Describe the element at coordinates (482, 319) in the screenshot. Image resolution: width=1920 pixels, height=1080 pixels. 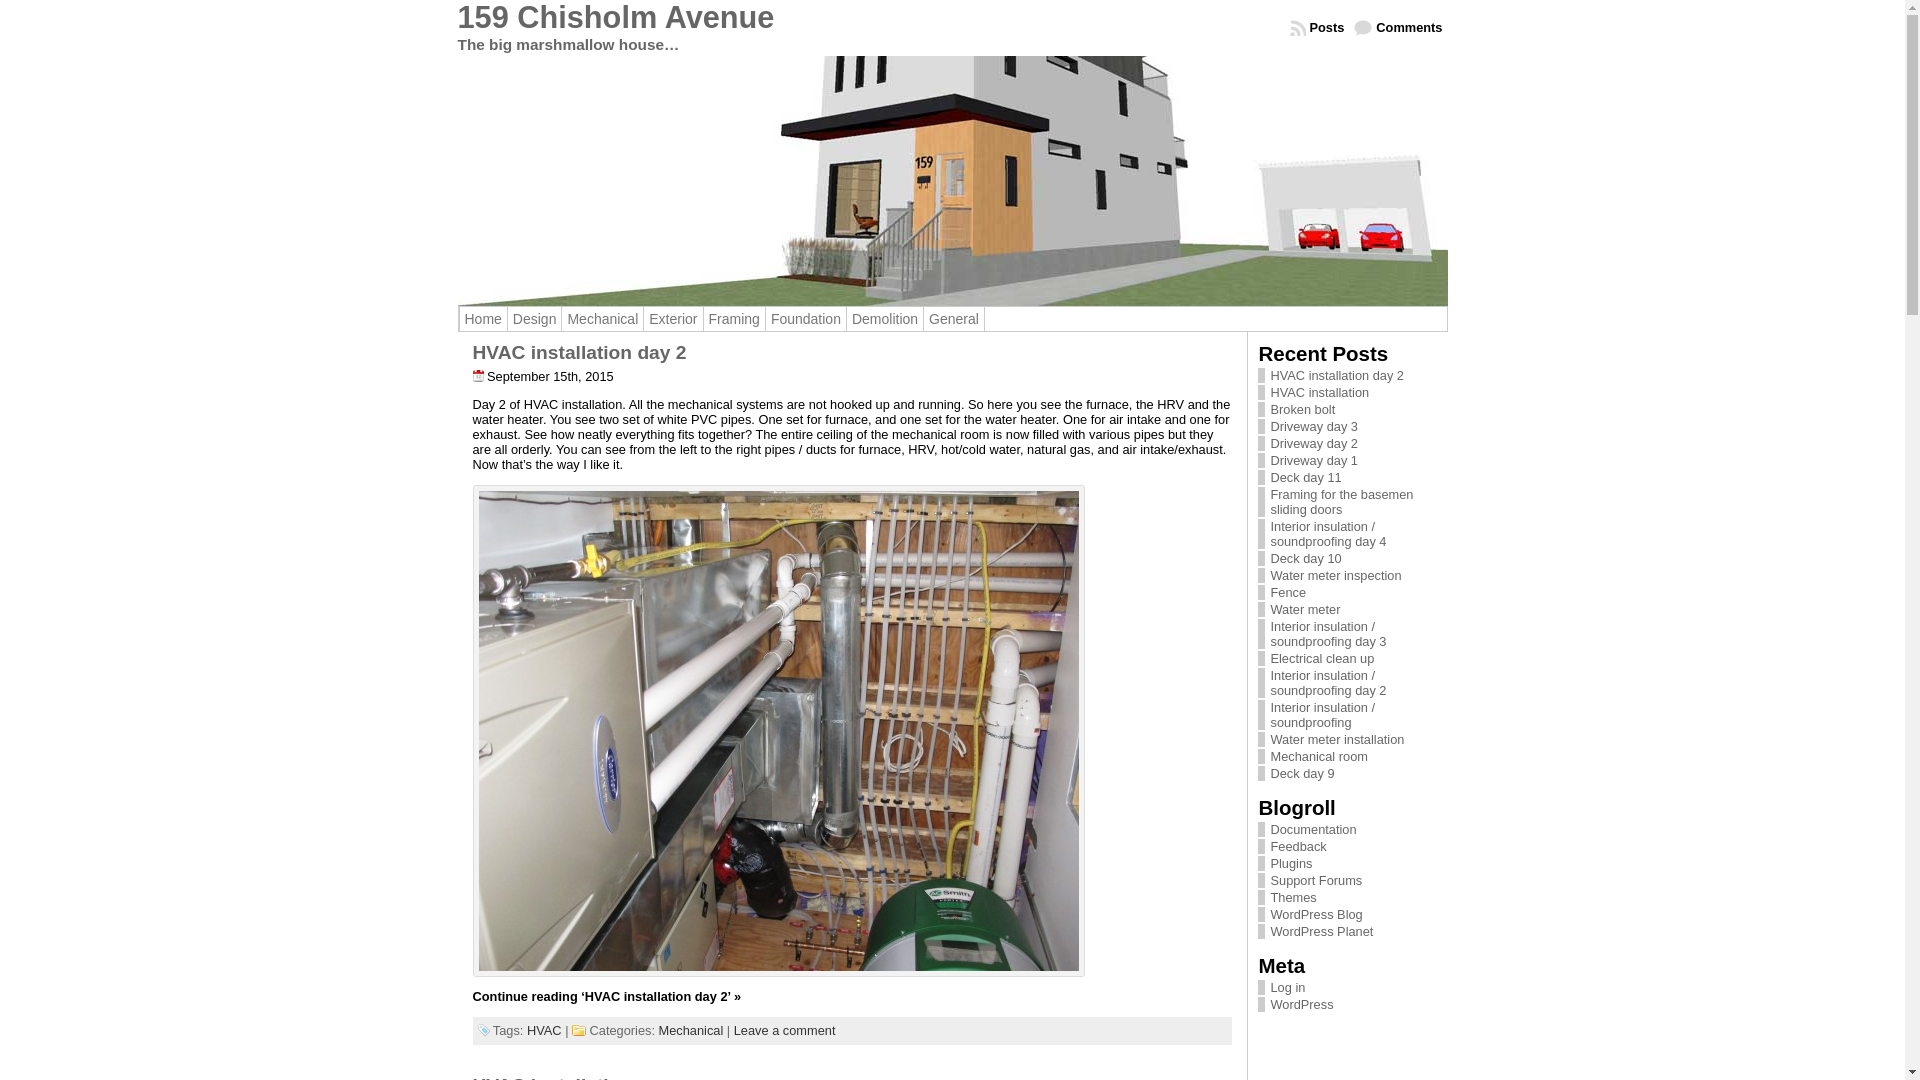
I see `Home` at that location.